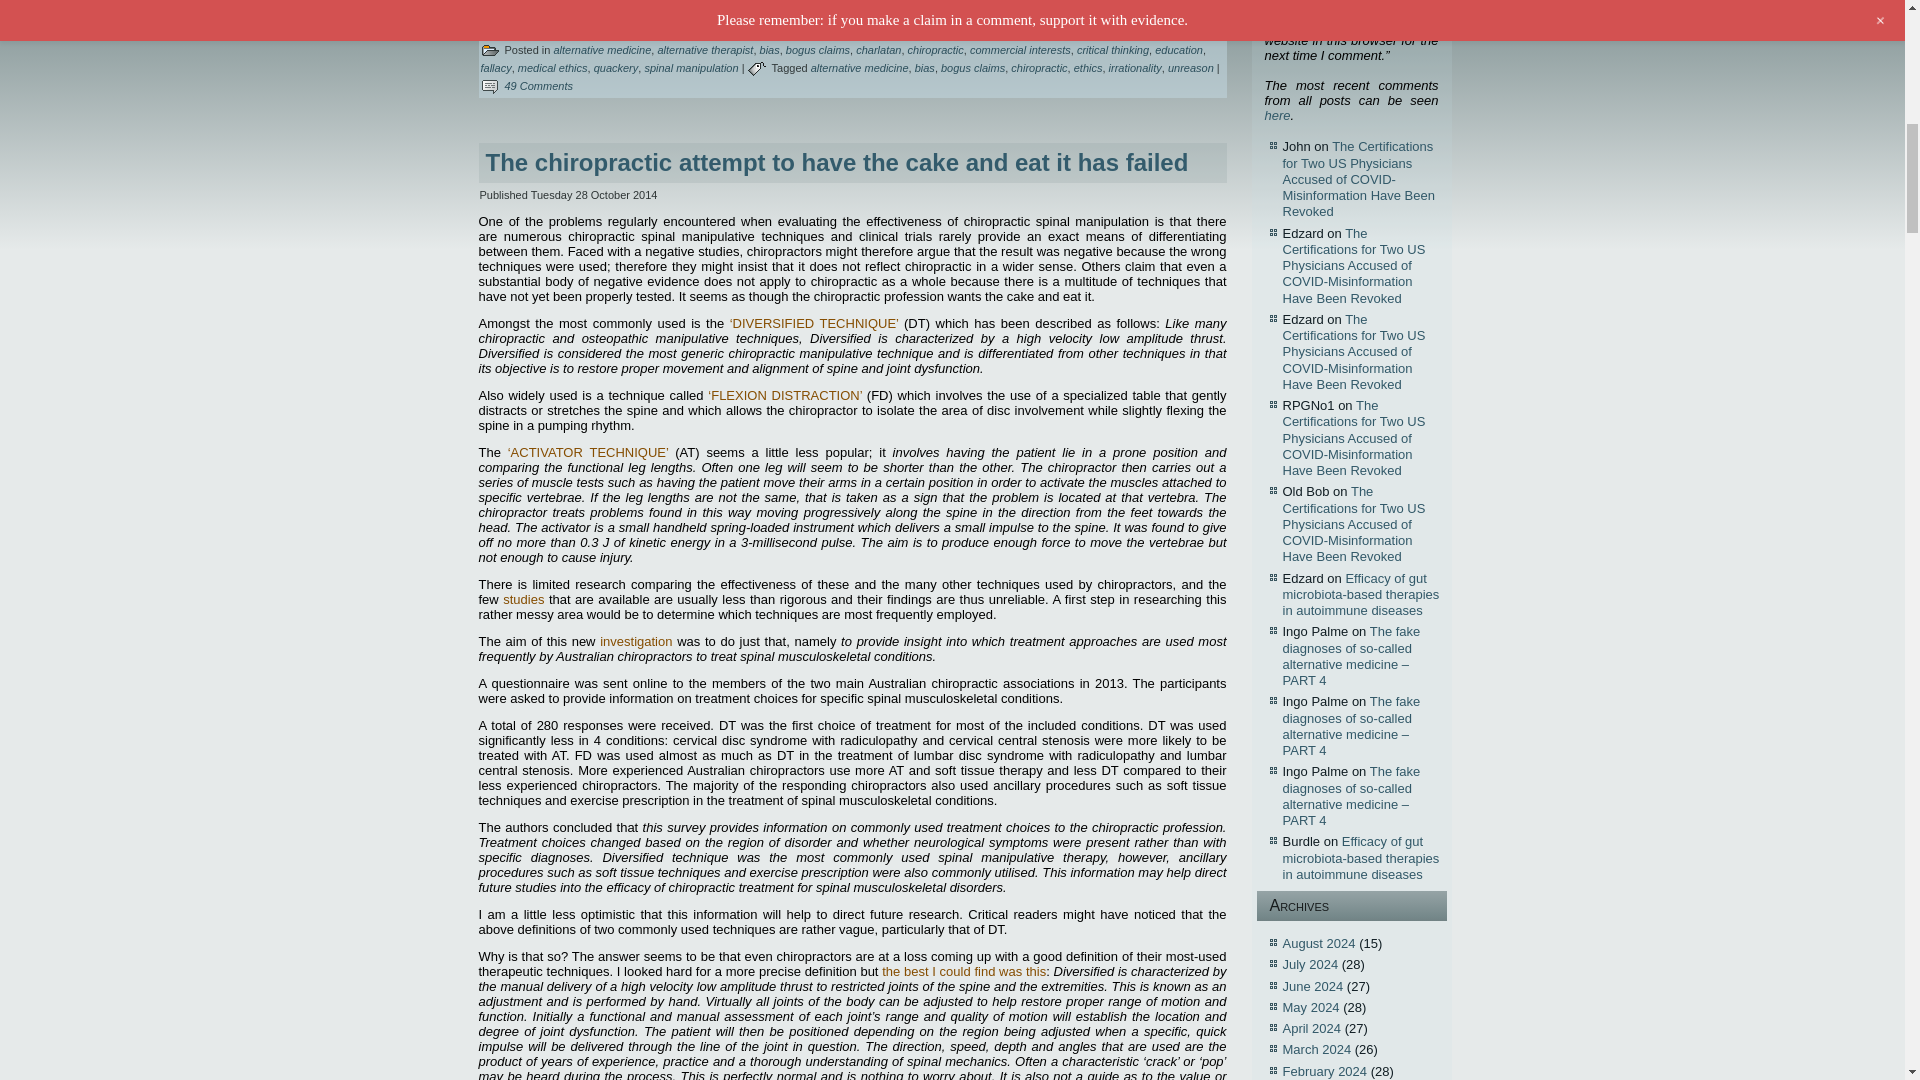 The image size is (1920, 1080). Describe the element at coordinates (694, 4) in the screenshot. I see `Click to share on Pinterest` at that location.